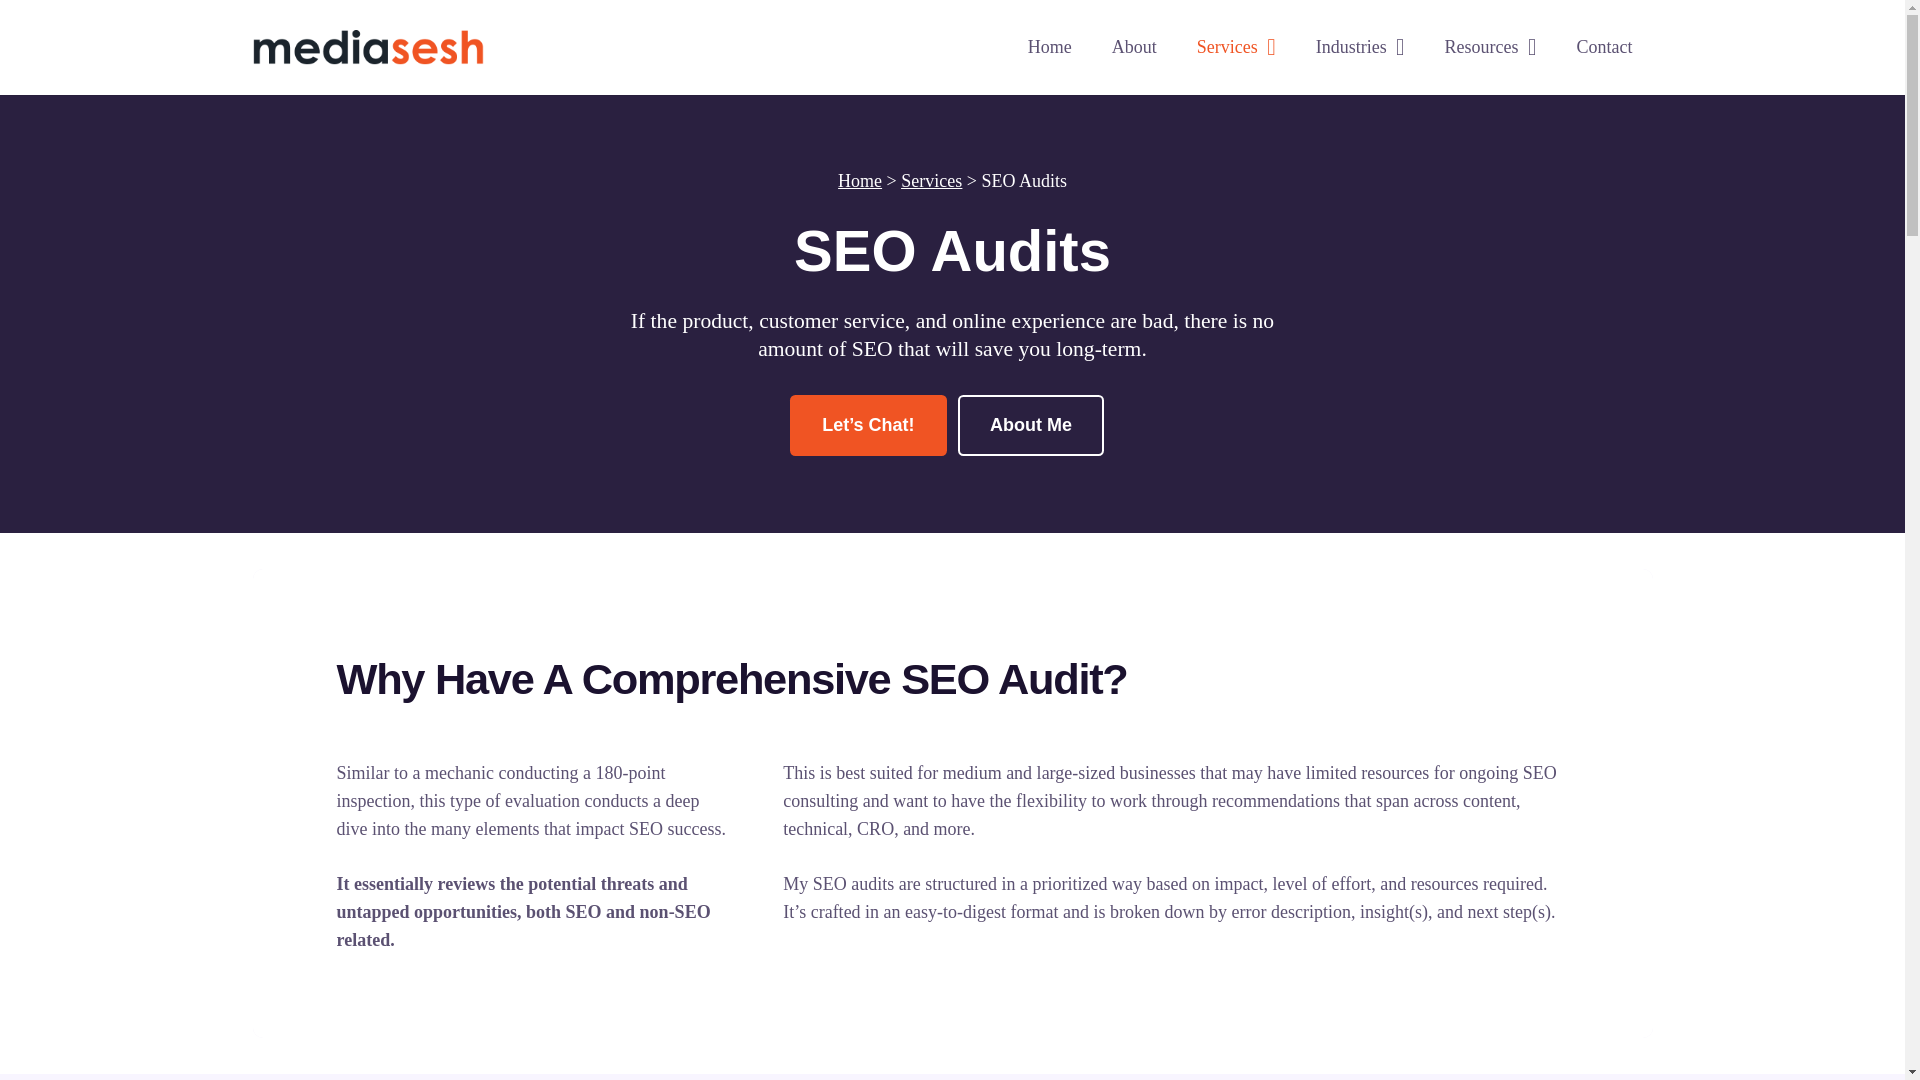 The image size is (1920, 1080). I want to click on Home, so click(859, 180).